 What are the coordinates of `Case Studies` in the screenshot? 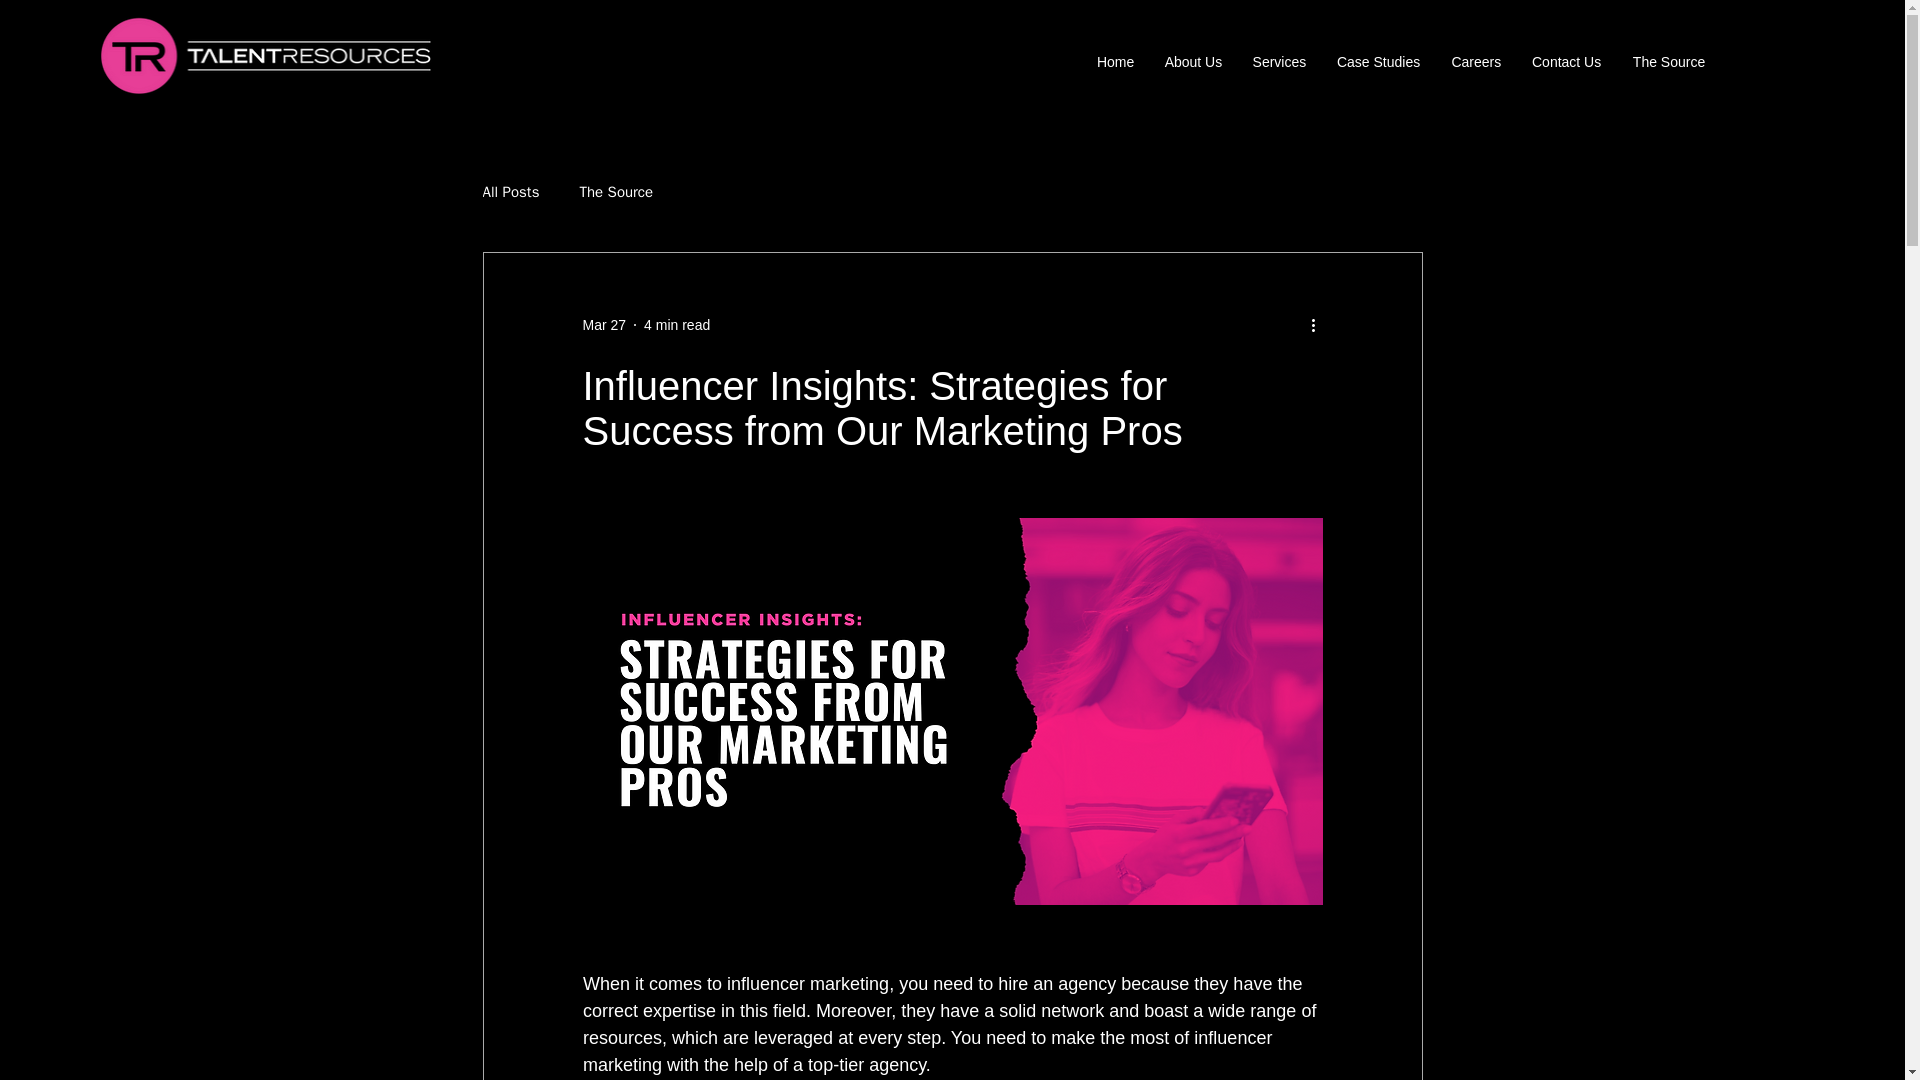 It's located at (1377, 62).